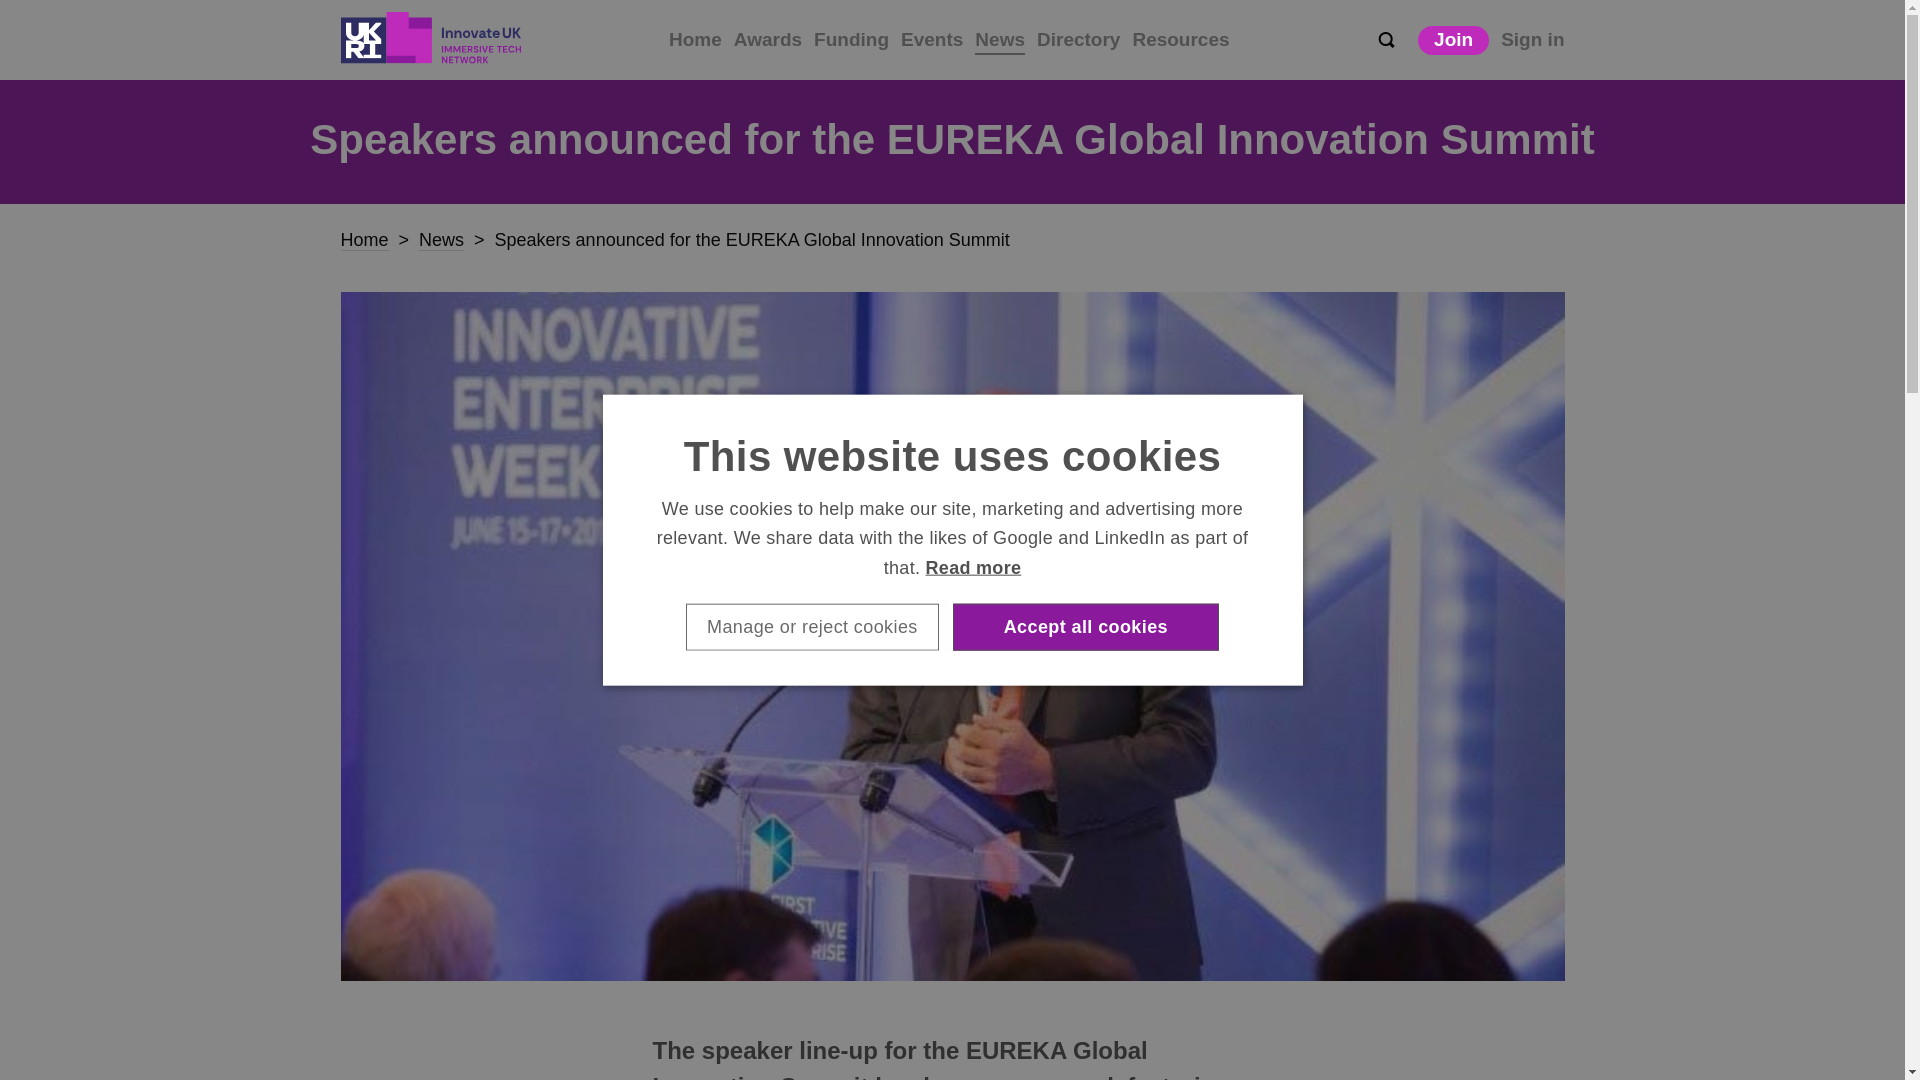 This screenshot has width=1920, height=1080. What do you see at coordinates (1532, 40) in the screenshot?
I see `Sign in` at bounding box center [1532, 40].